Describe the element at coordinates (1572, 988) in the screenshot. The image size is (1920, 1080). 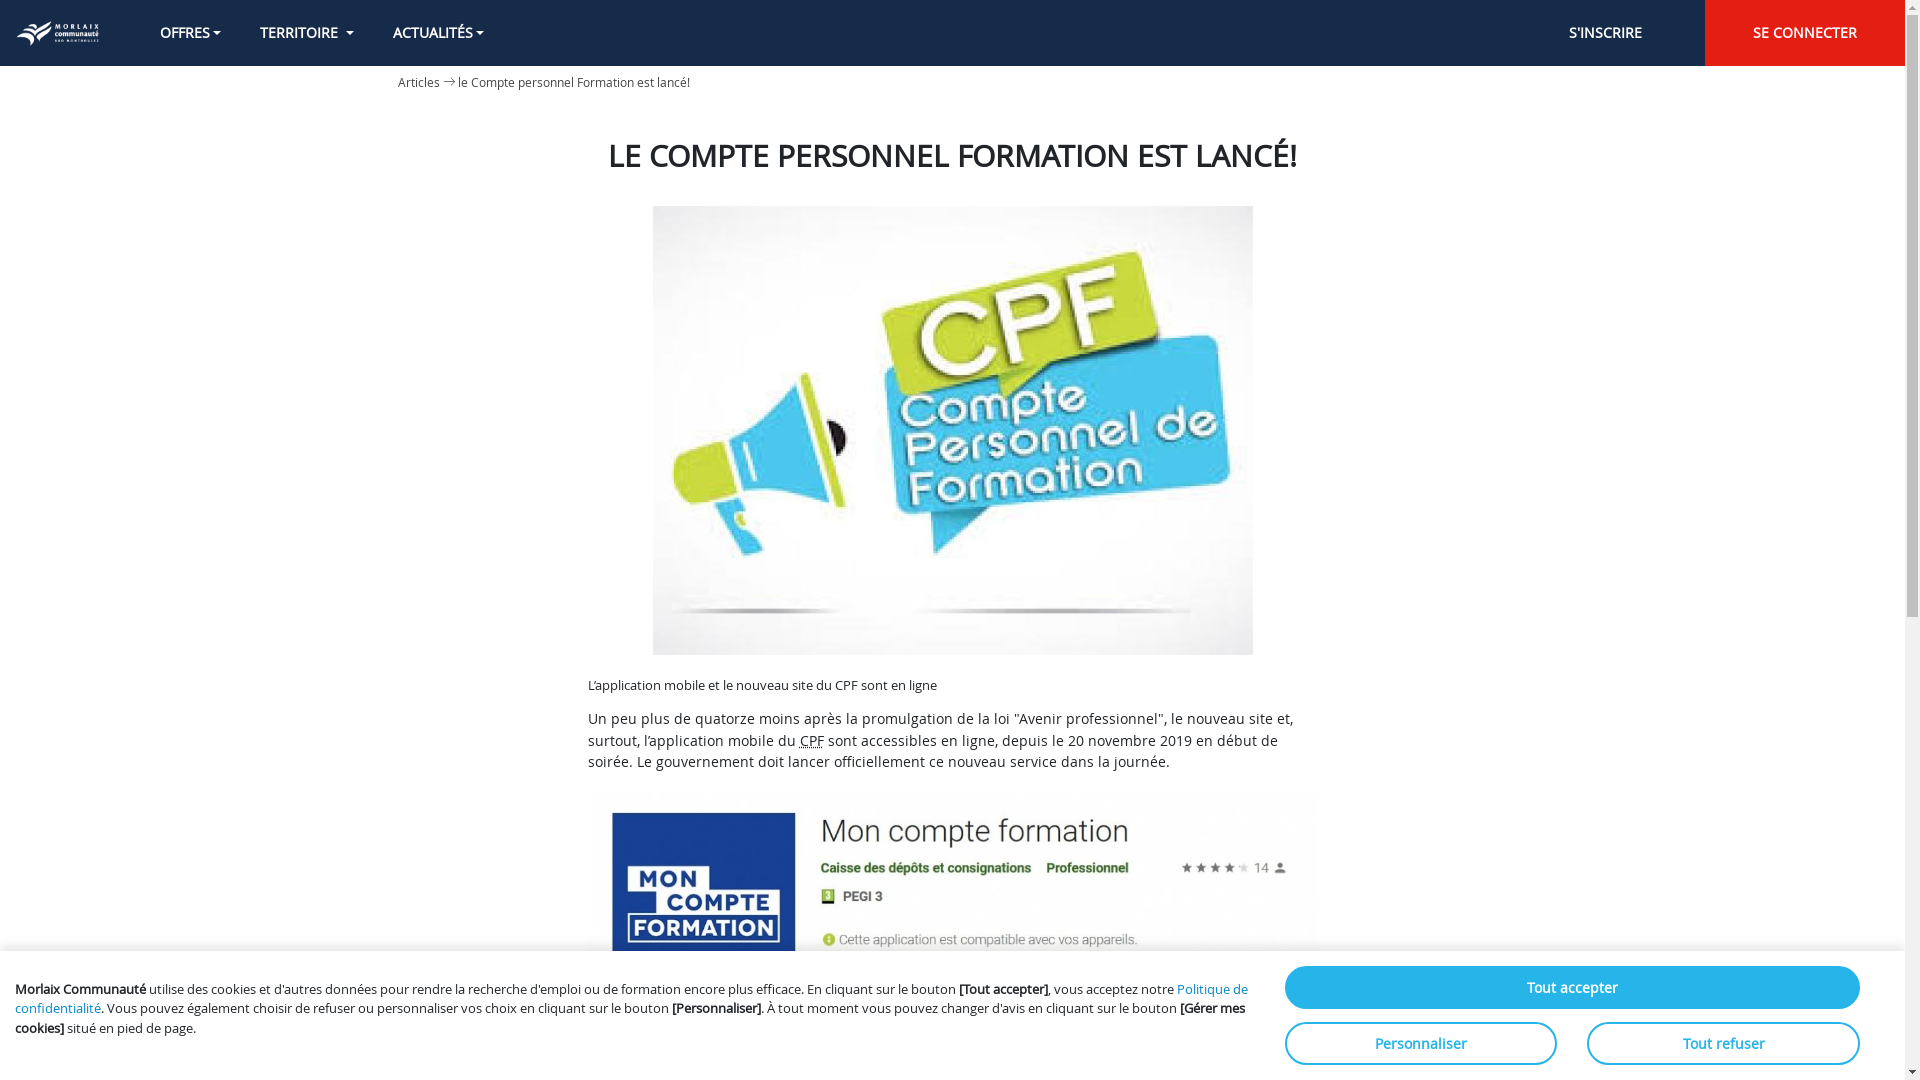
I see `Tout accepter` at that location.